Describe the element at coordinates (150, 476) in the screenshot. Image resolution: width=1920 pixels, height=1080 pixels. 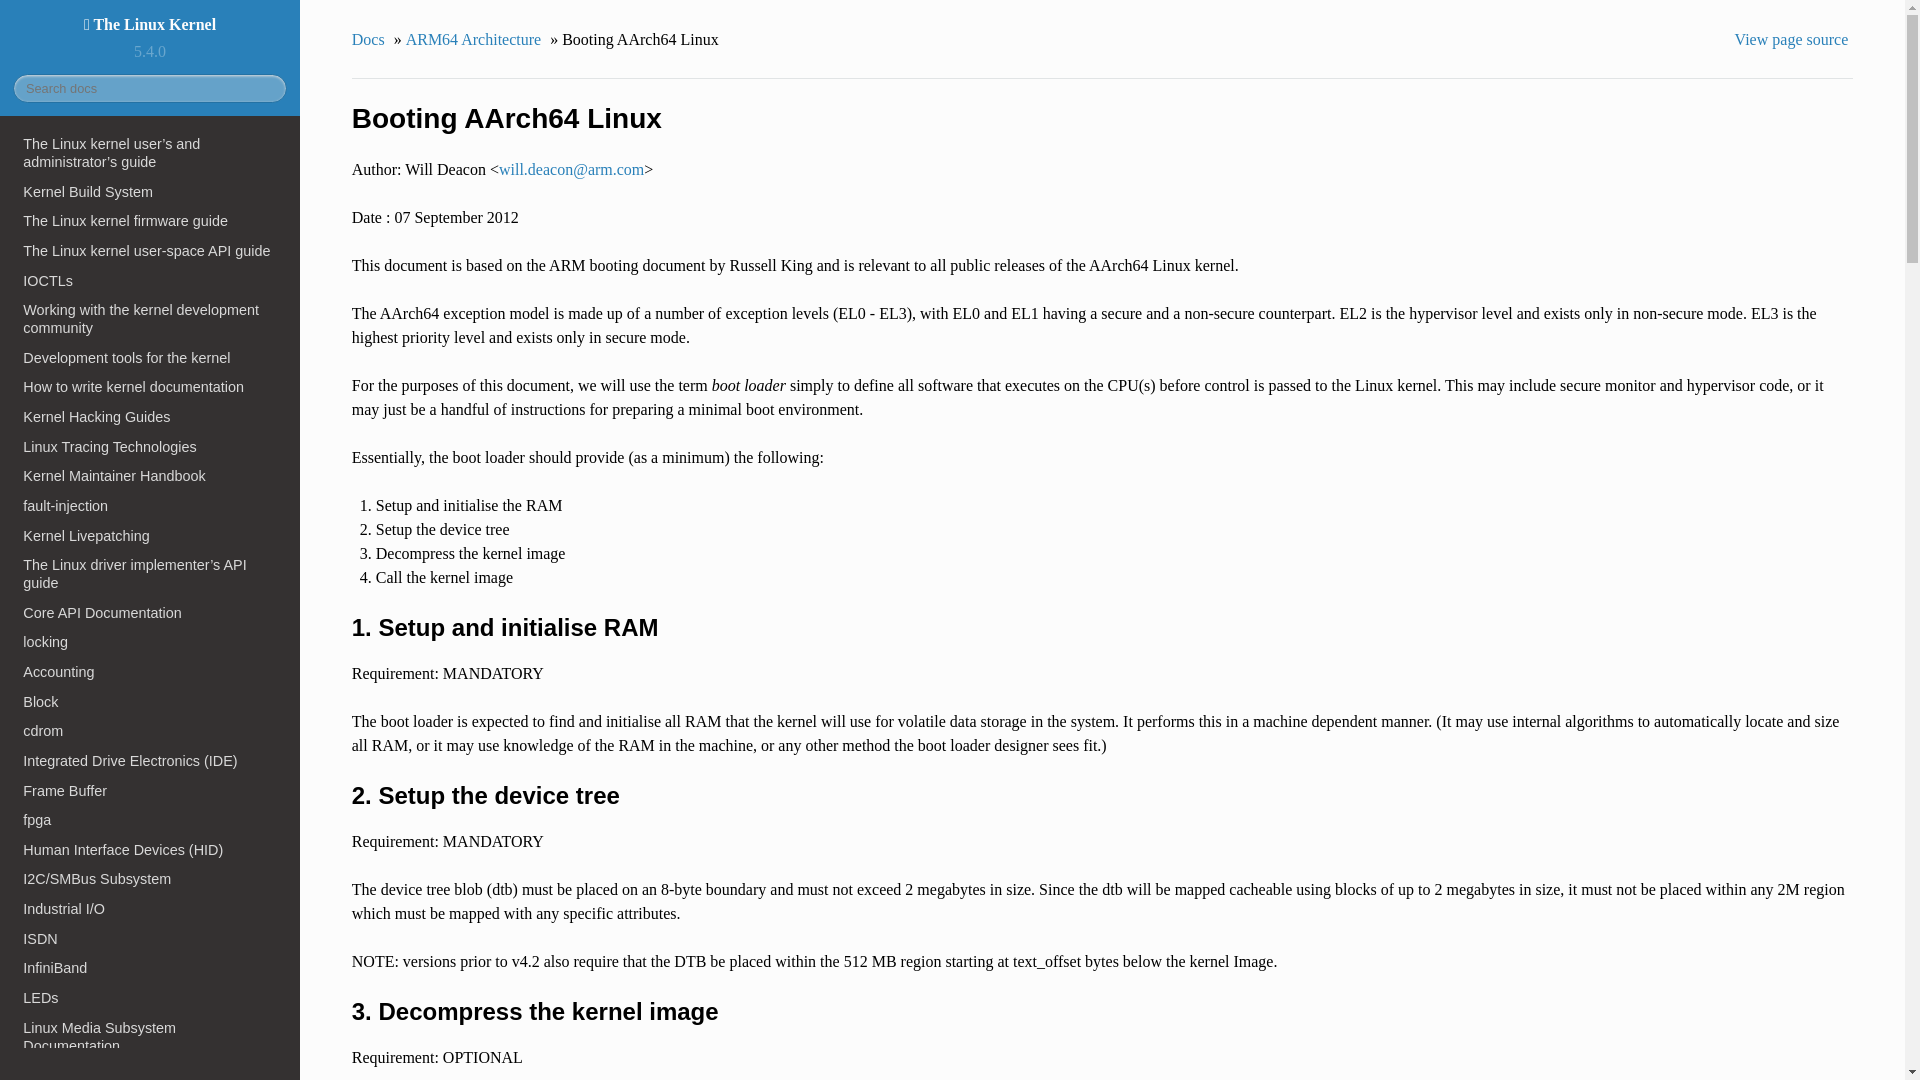
I see `Kernel Maintainer Handbook` at that location.